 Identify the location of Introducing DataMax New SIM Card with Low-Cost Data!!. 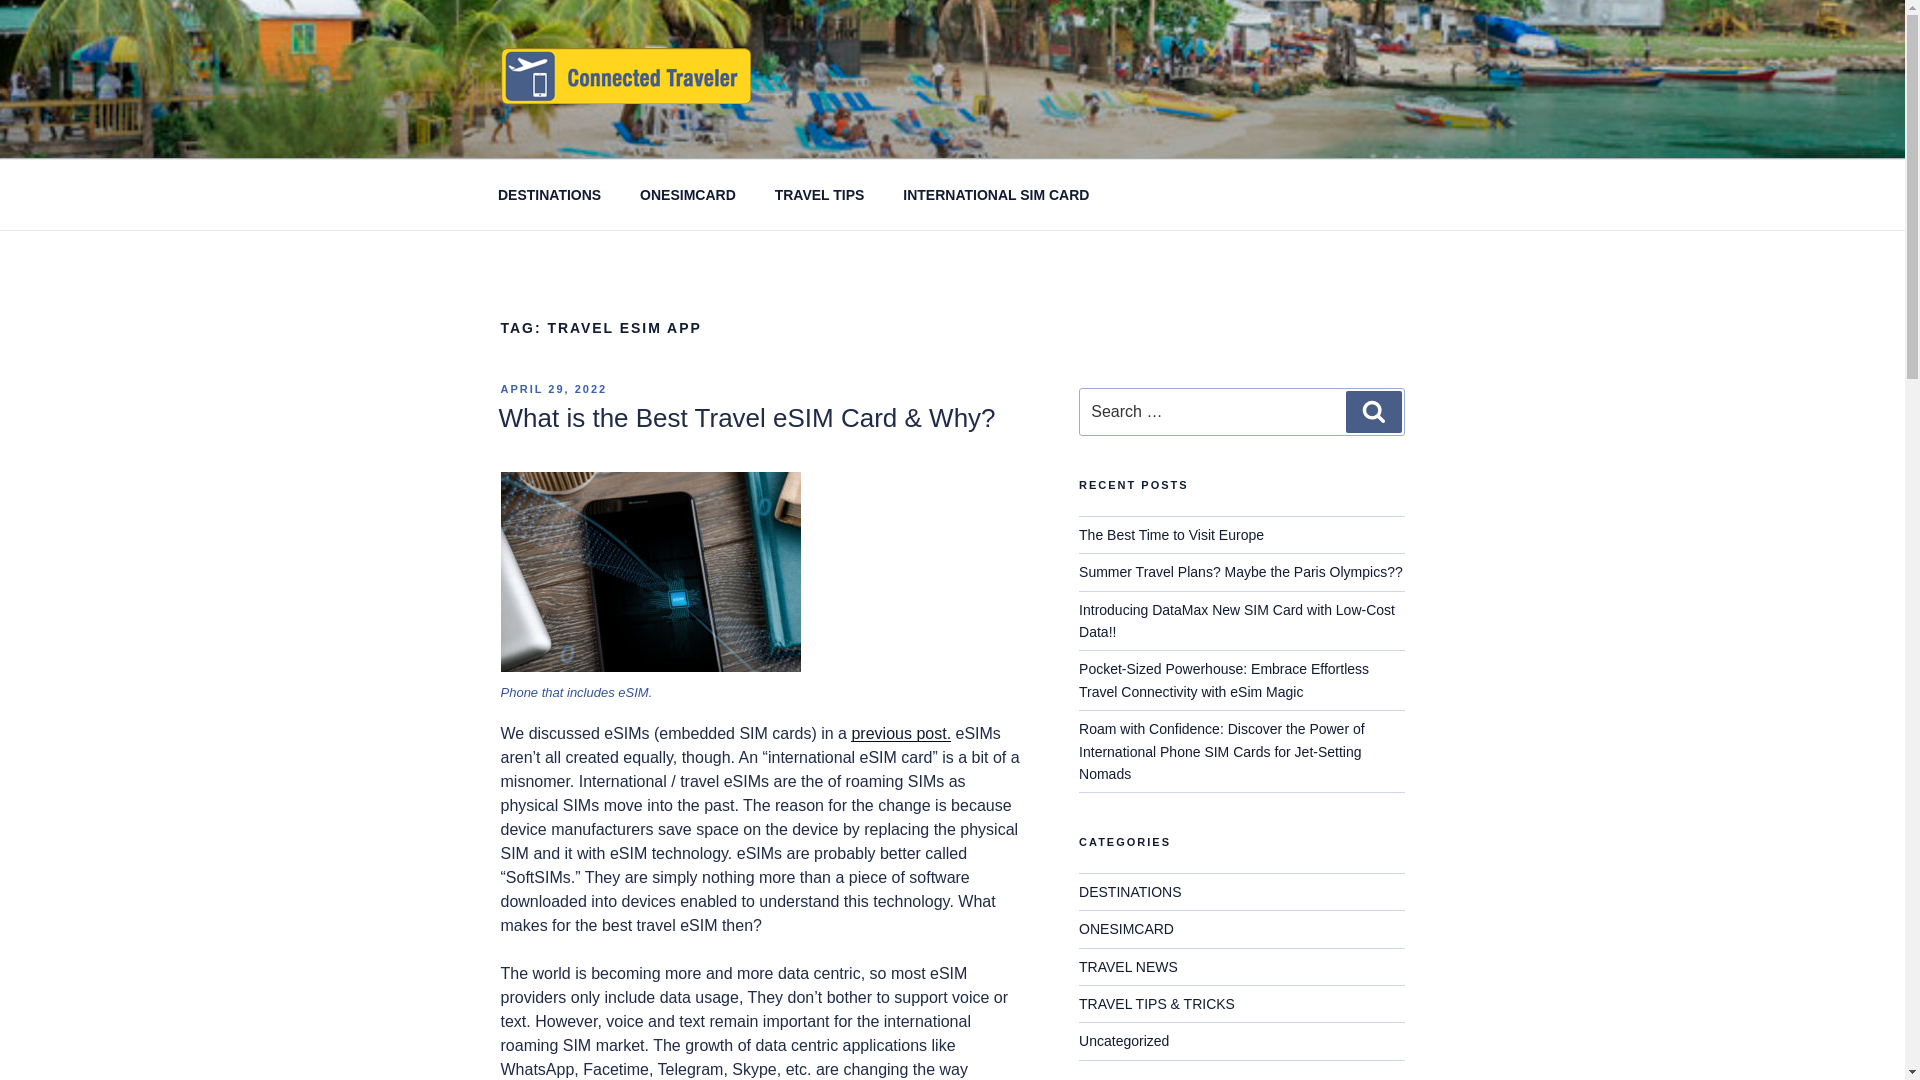
(1237, 620).